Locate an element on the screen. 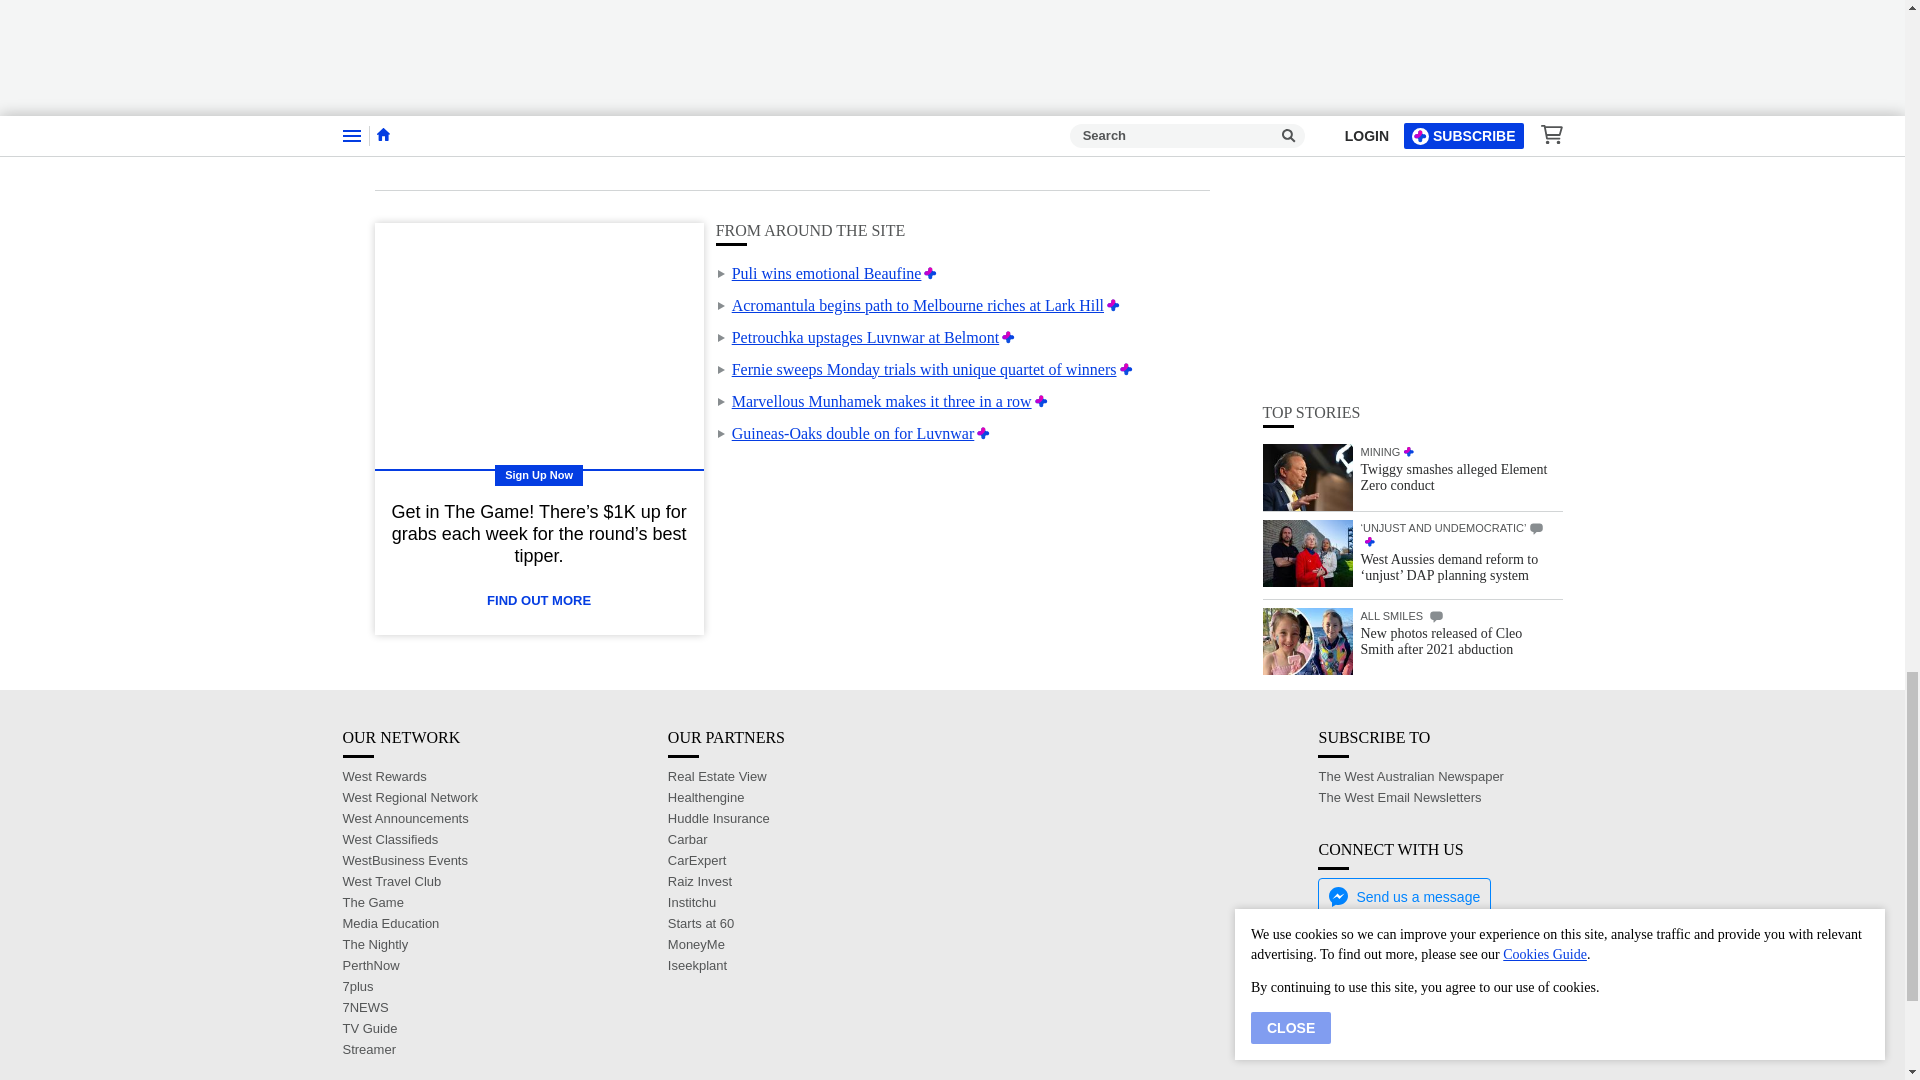 The height and width of the screenshot is (1080, 1920). Premium is located at coordinates (1126, 369).